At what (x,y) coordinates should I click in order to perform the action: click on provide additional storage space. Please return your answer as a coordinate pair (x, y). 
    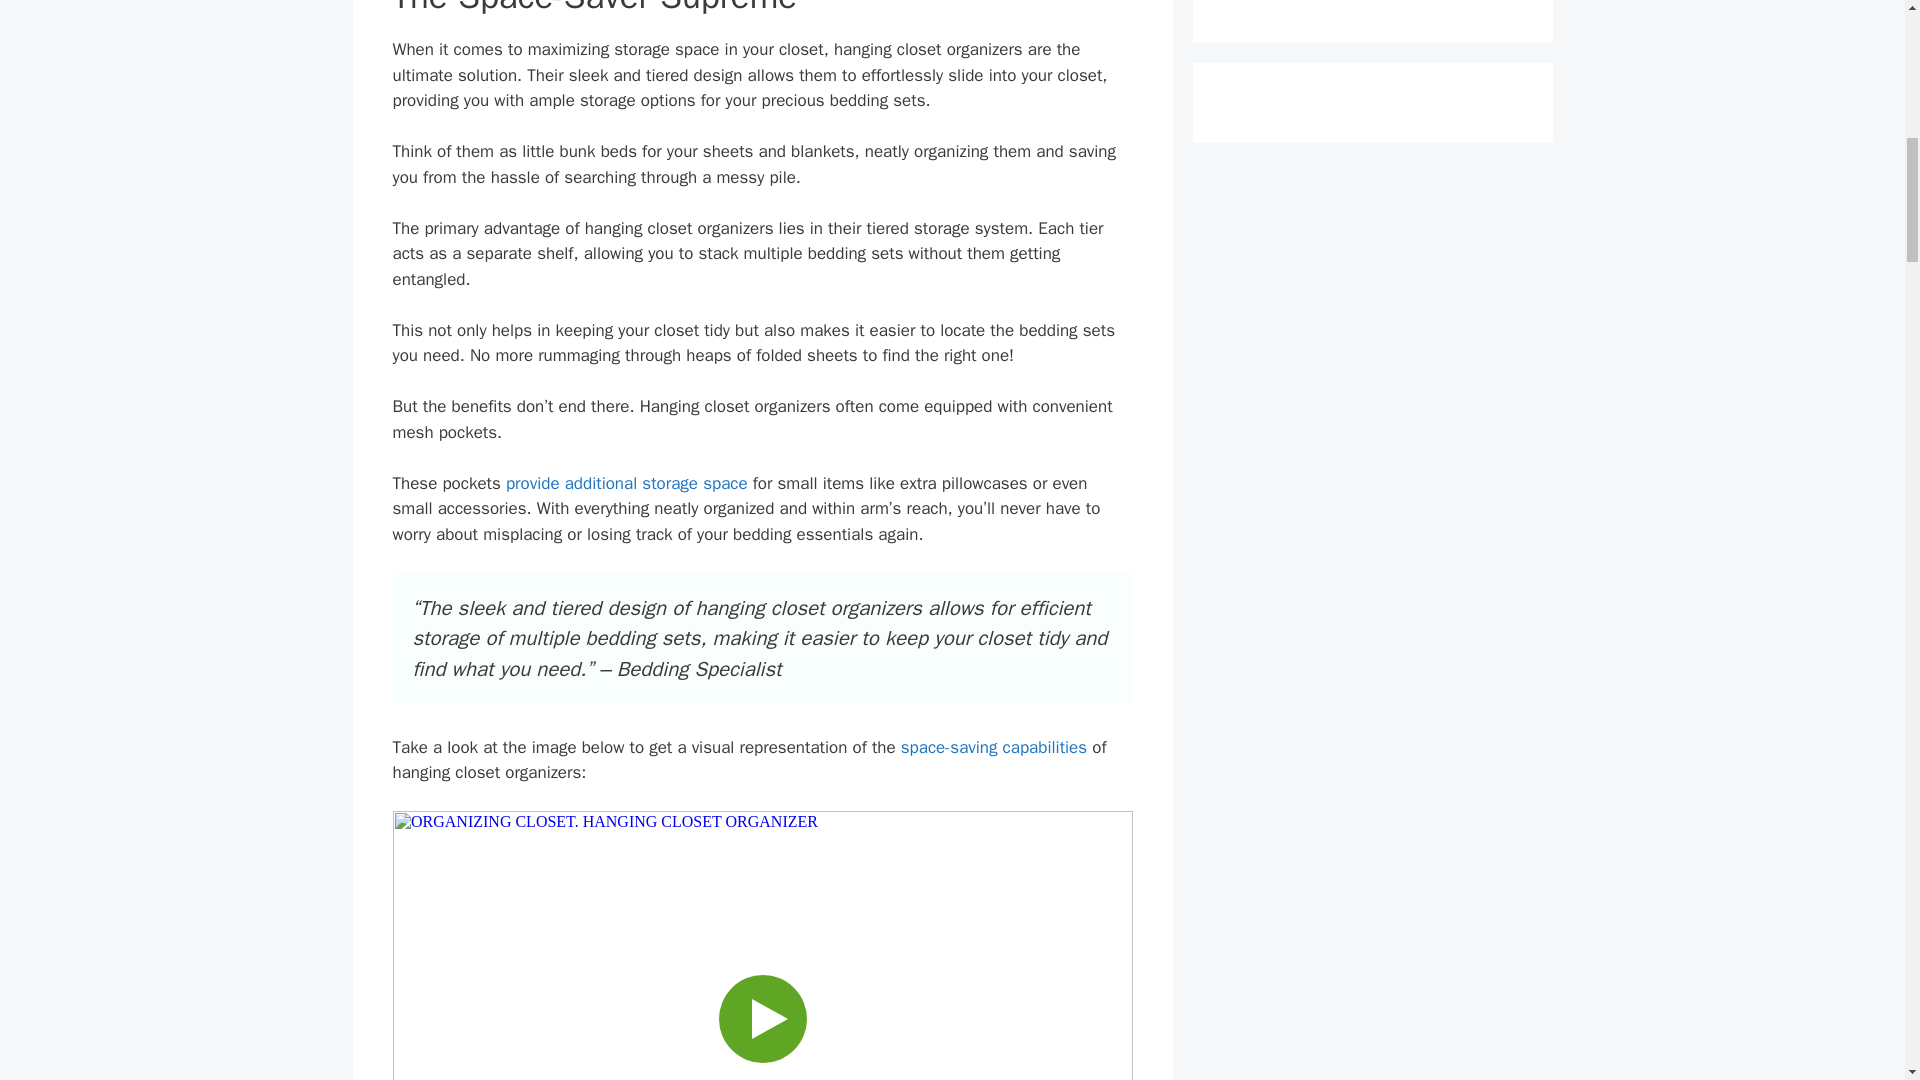
    Looking at the image, I should click on (627, 483).